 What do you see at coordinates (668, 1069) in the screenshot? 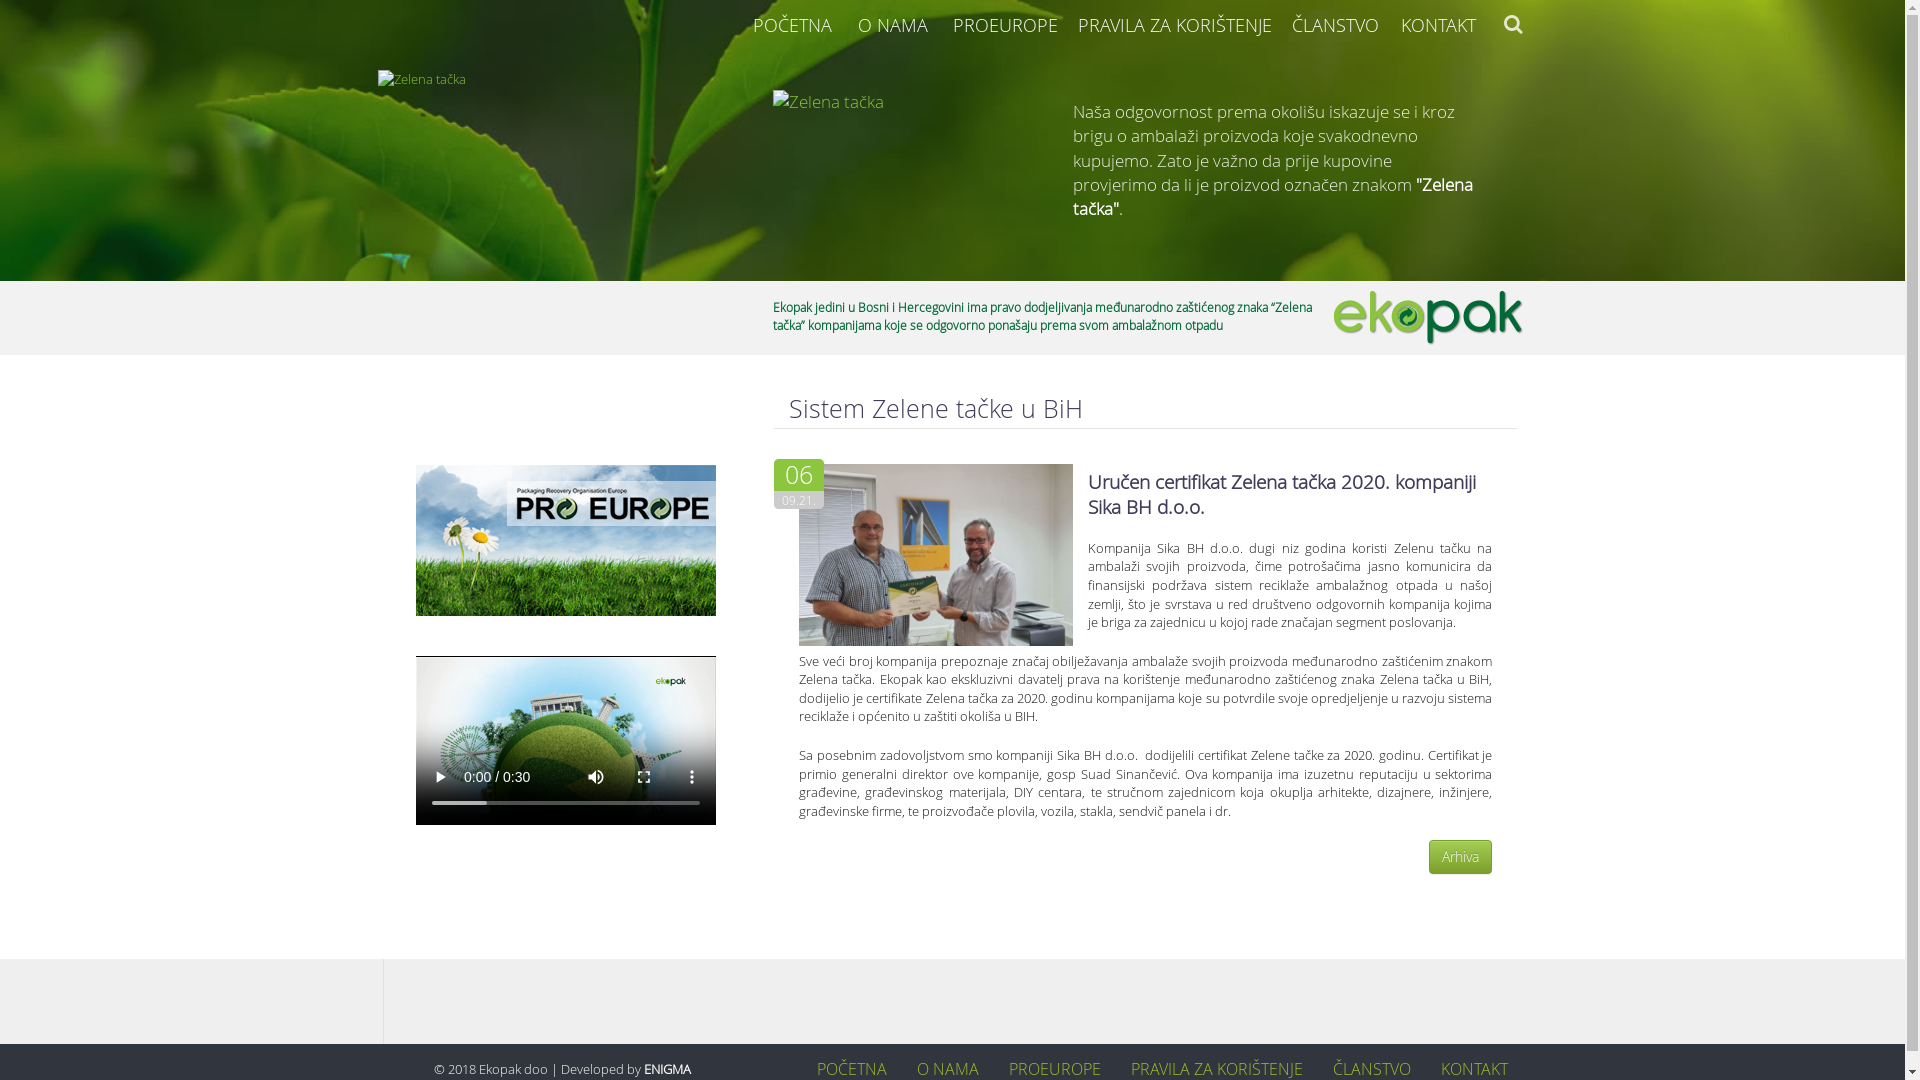
I see `ENIGMA` at bounding box center [668, 1069].